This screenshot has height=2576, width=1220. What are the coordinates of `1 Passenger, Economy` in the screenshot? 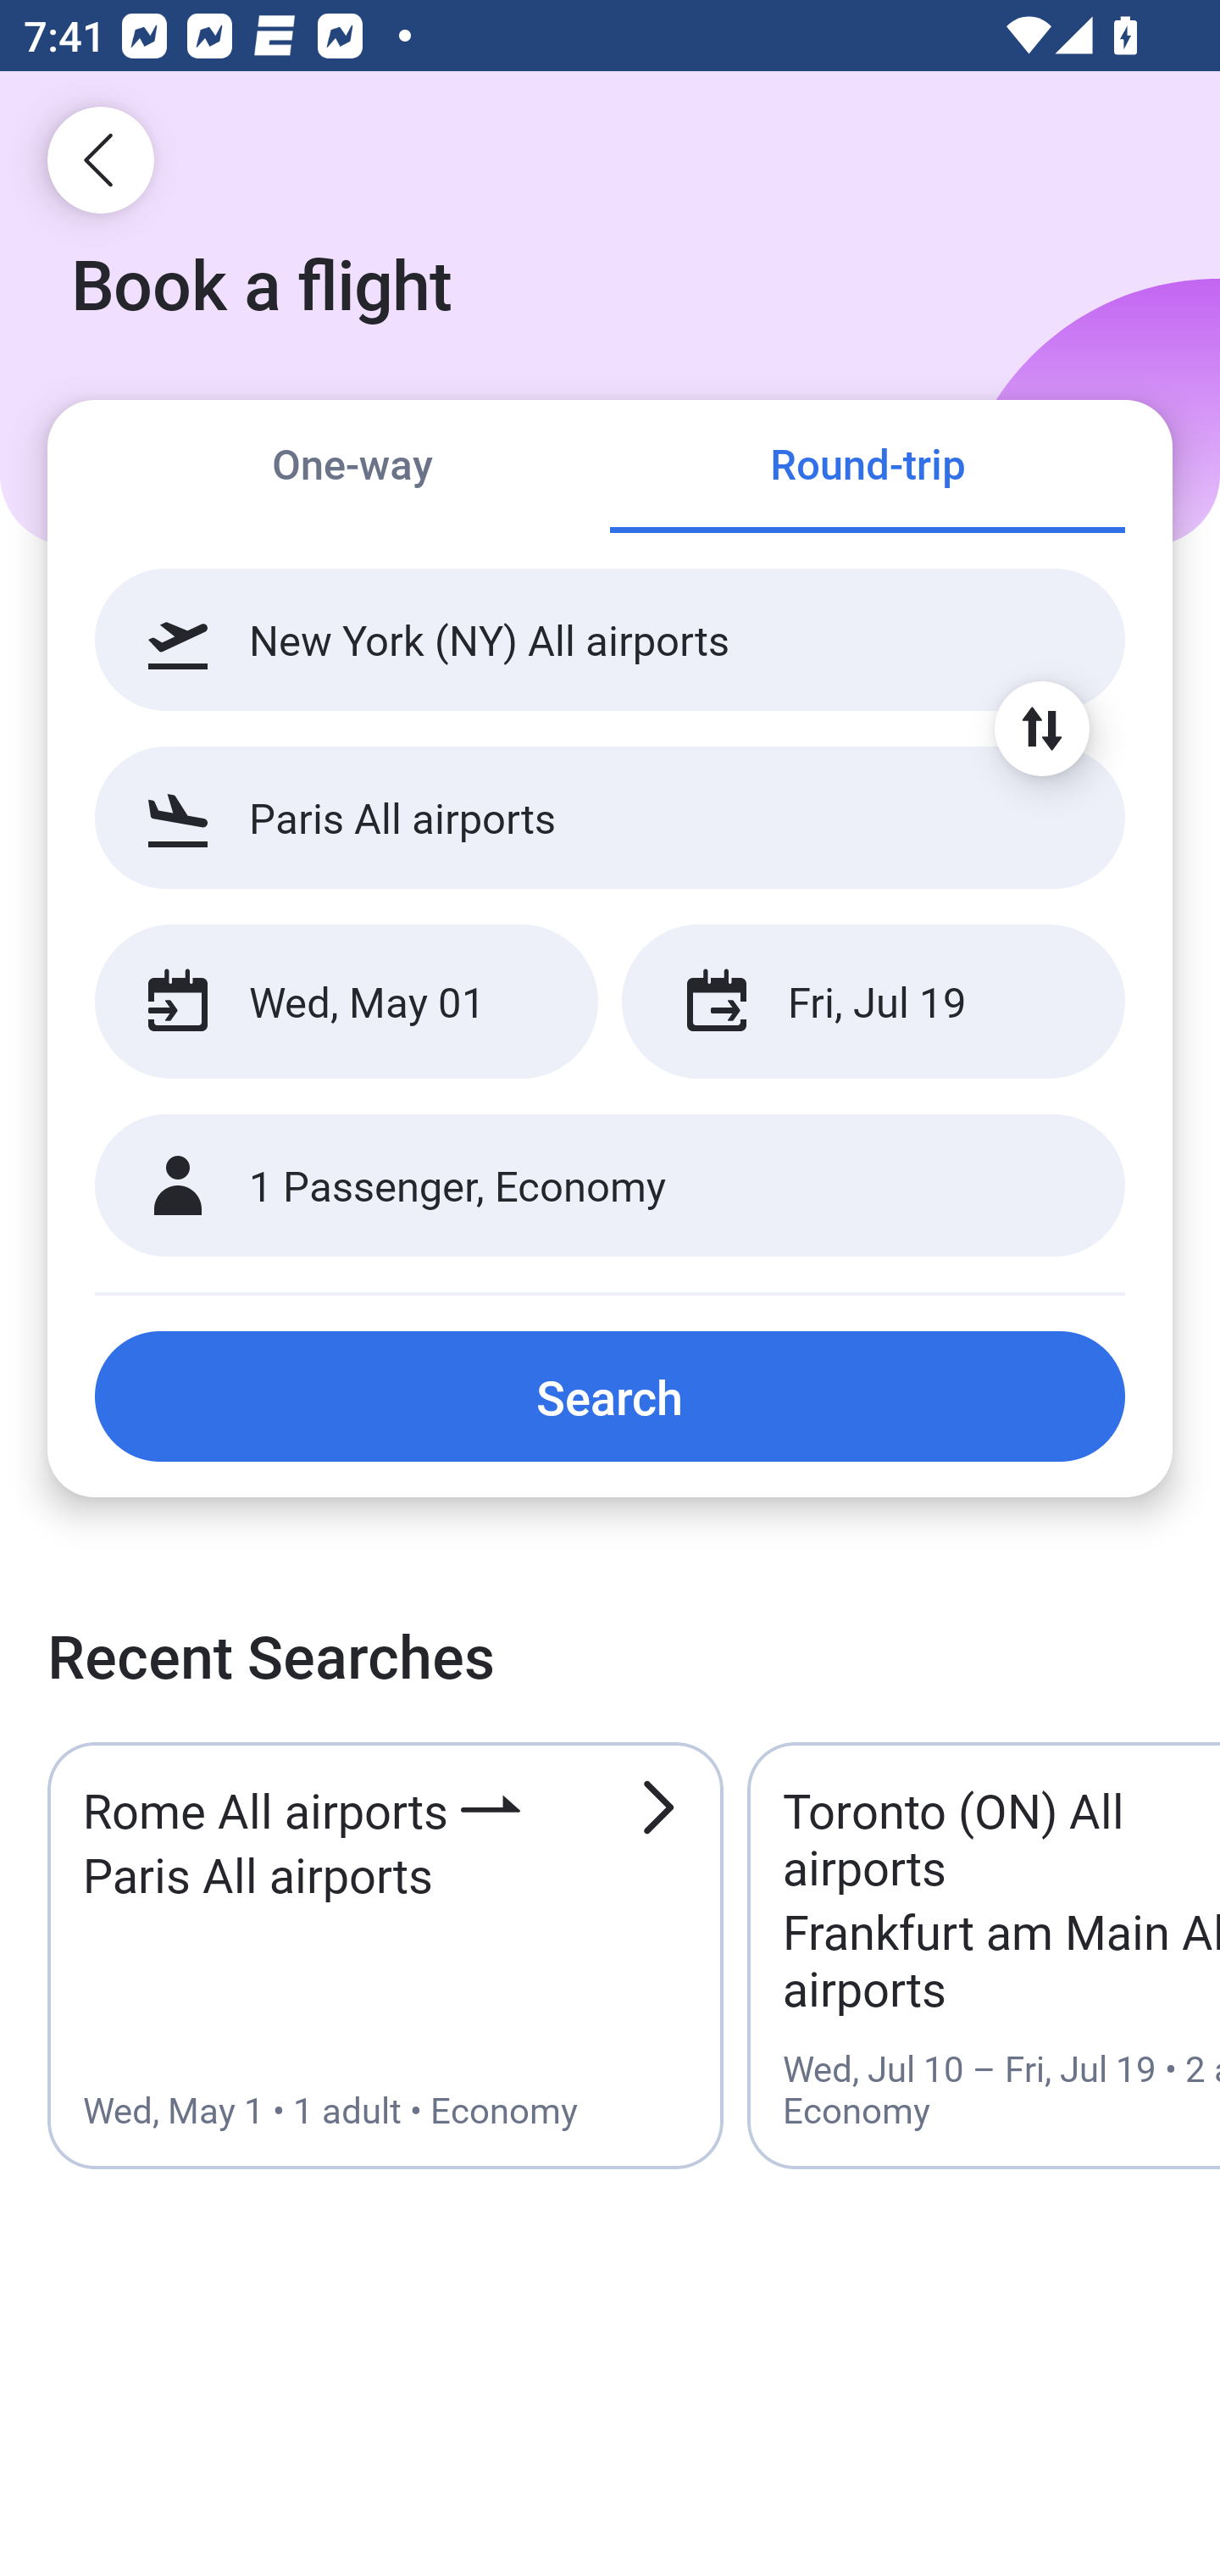 It's located at (610, 1186).